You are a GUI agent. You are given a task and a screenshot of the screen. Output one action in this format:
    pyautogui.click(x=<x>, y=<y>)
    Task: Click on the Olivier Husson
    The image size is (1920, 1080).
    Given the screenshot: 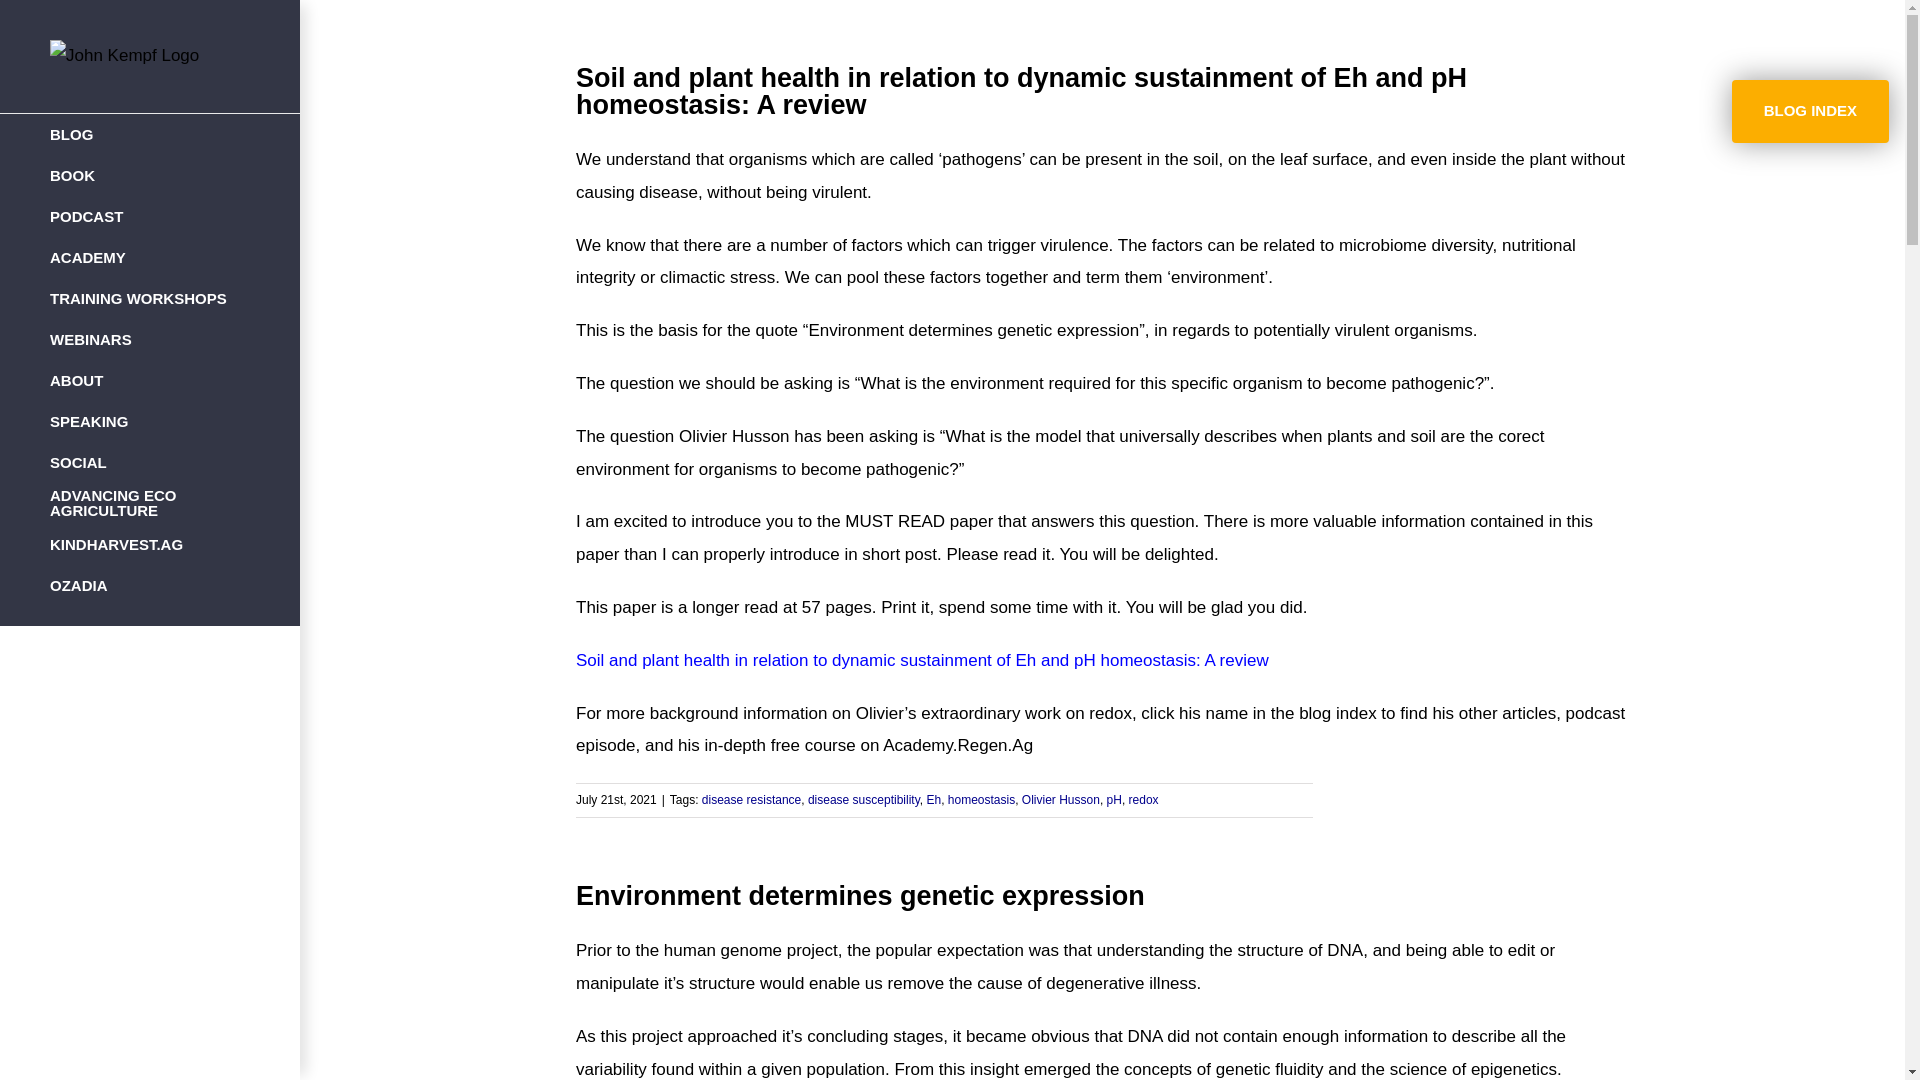 What is the action you would take?
    pyautogui.click(x=1060, y=799)
    